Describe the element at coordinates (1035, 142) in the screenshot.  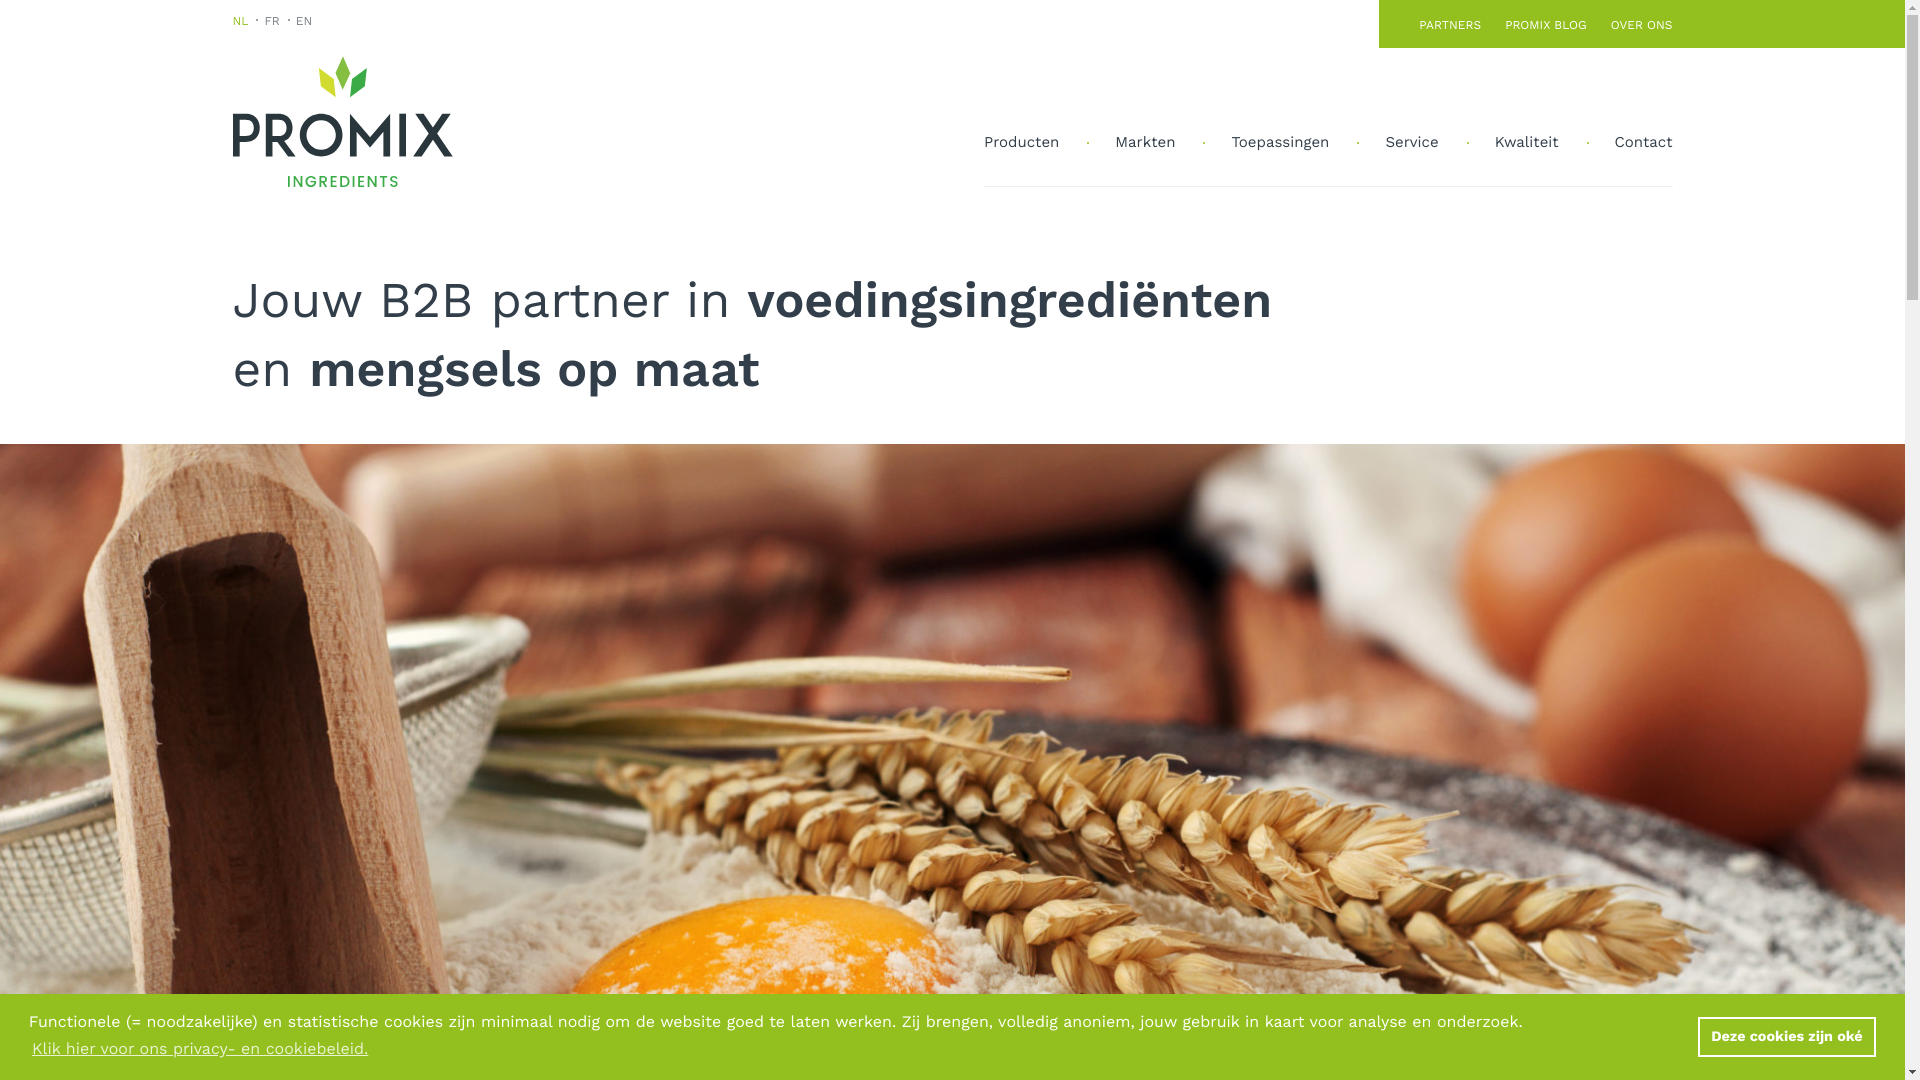
I see `Producten` at that location.